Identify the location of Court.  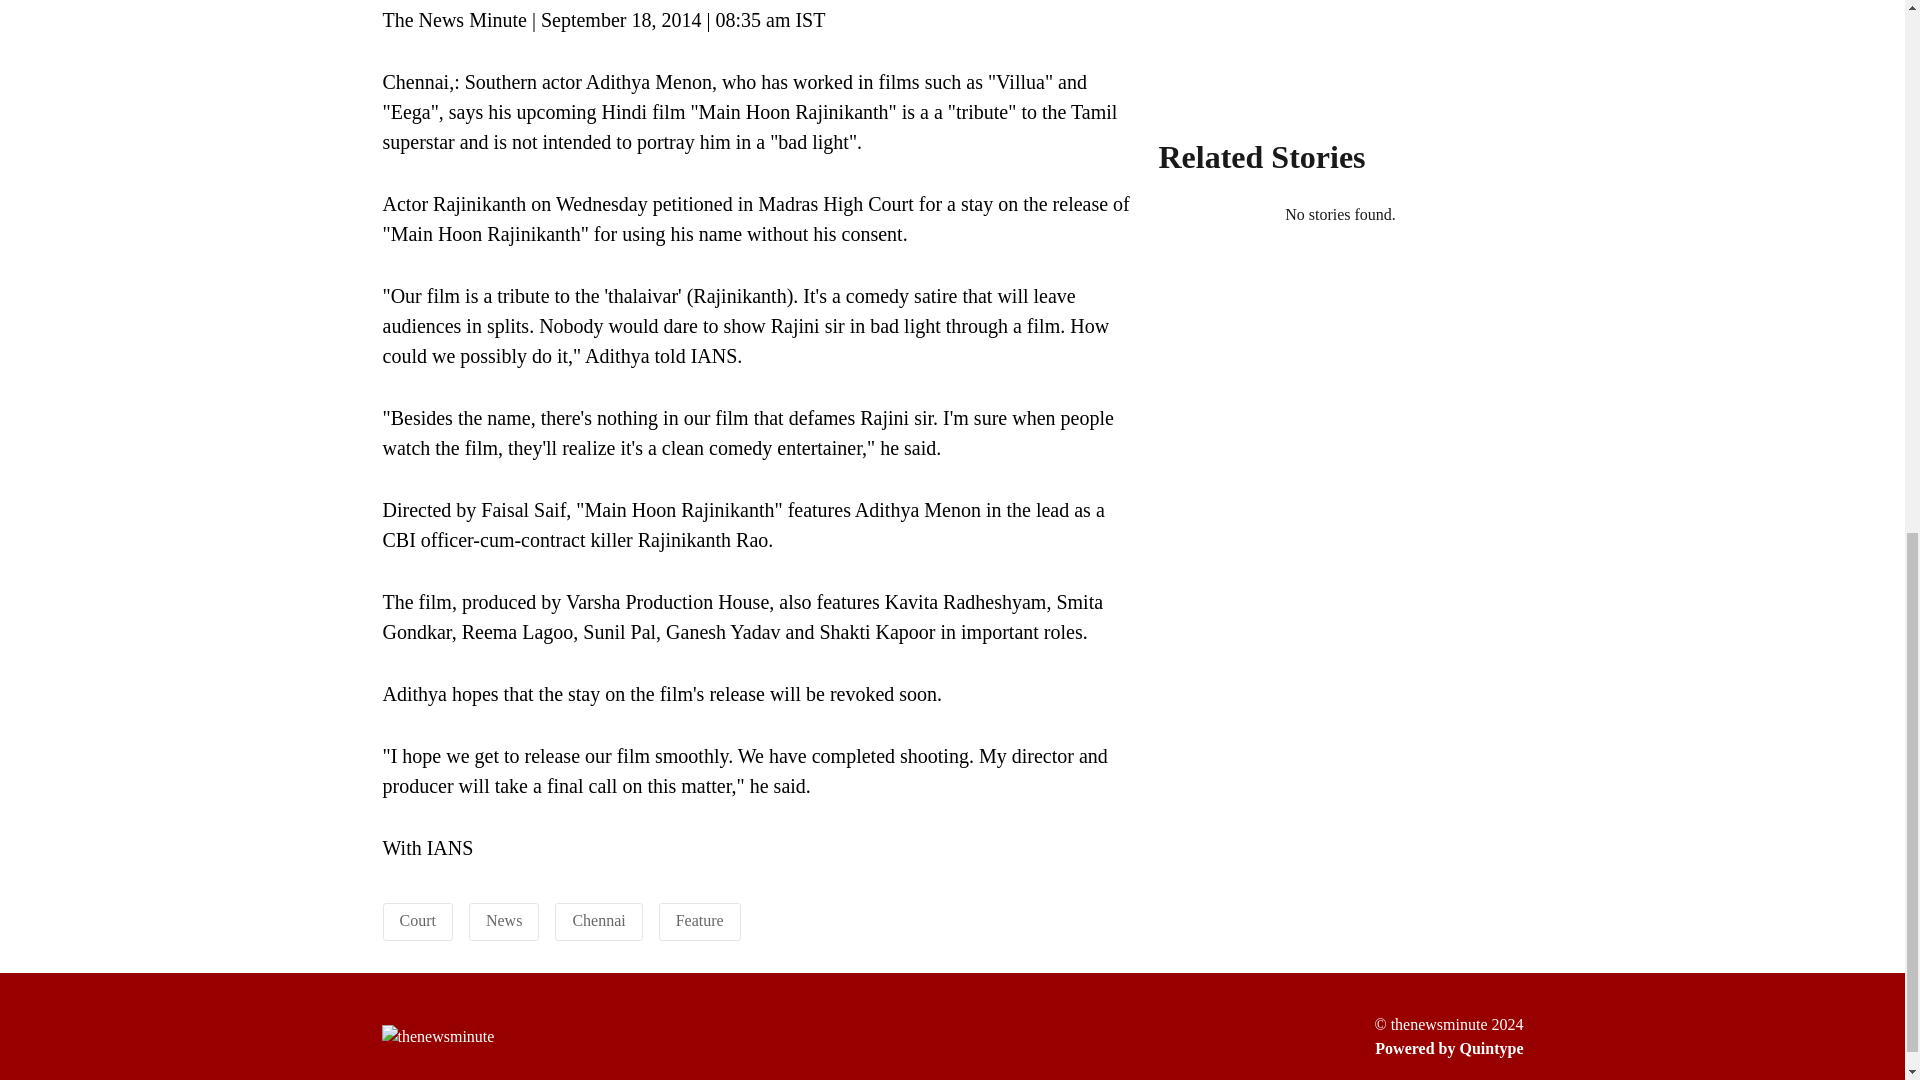
(417, 920).